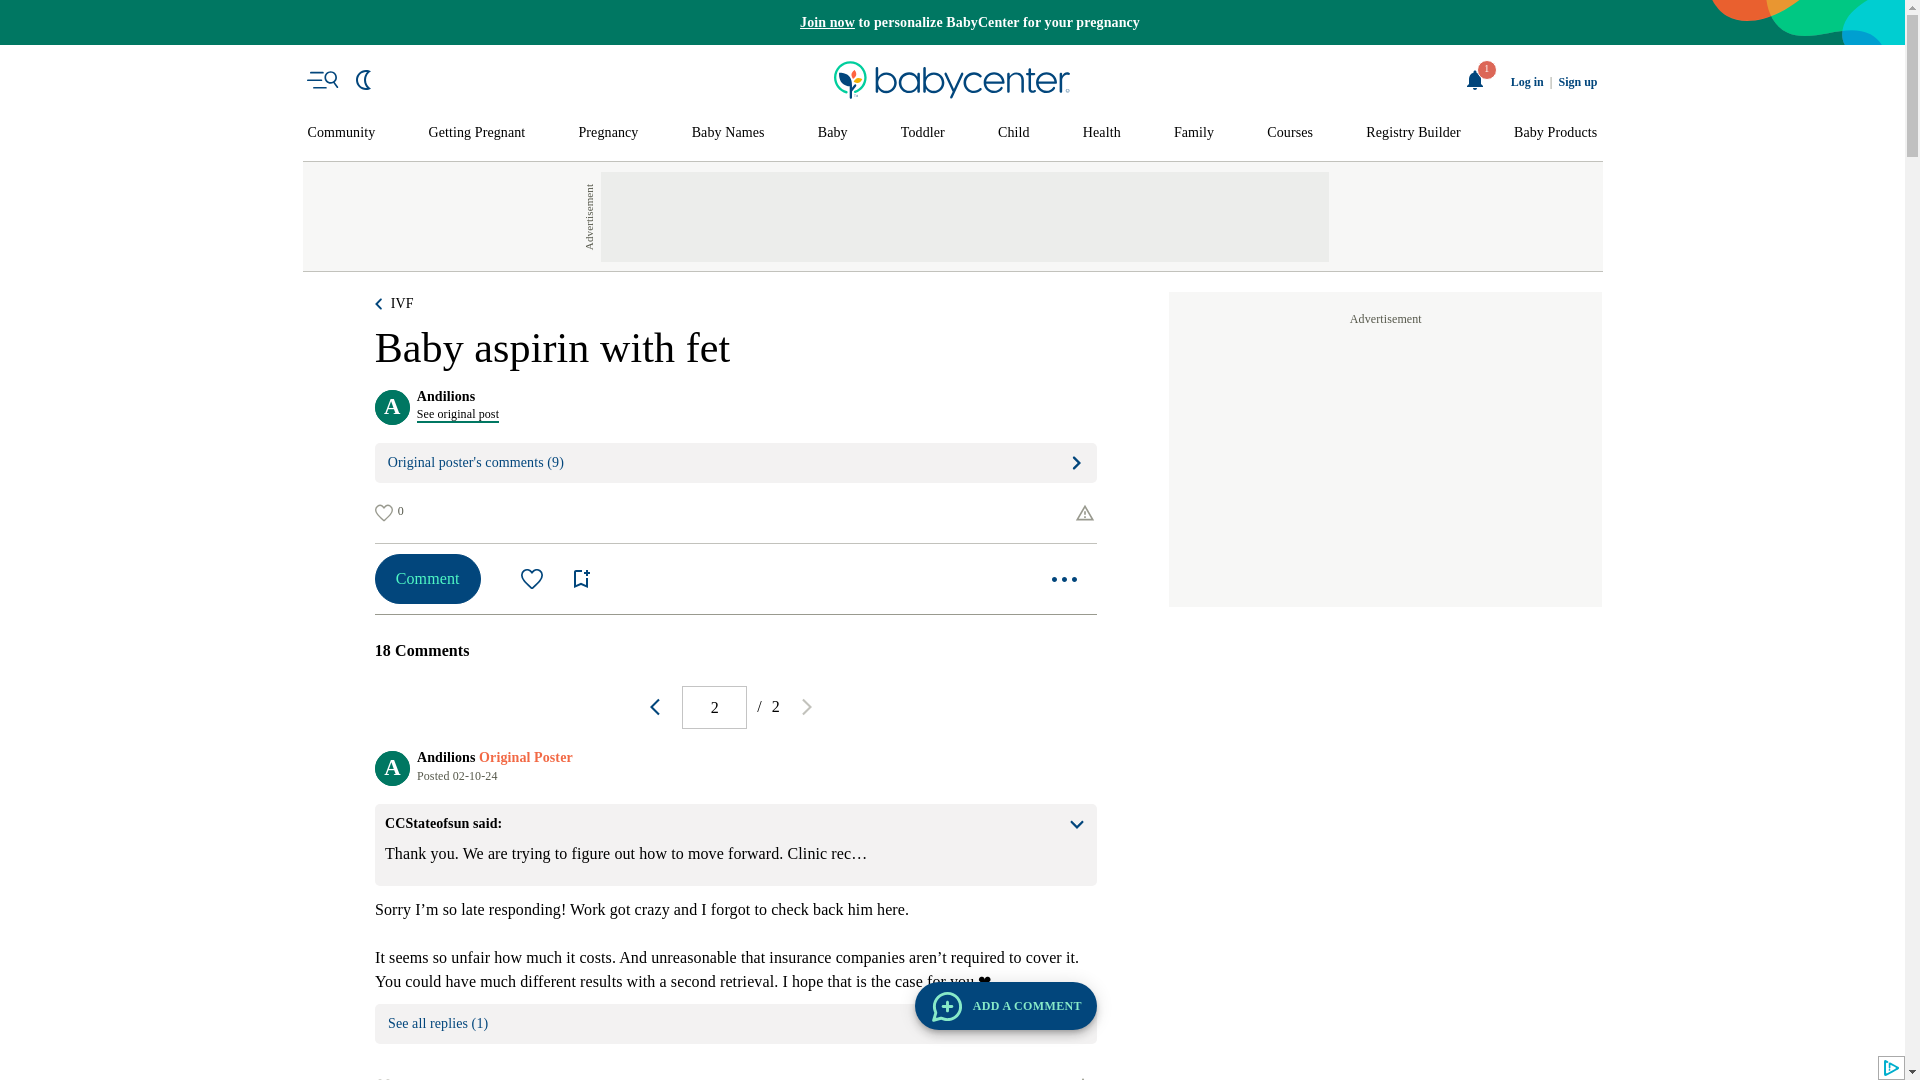 The width and height of the screenshot is (1920, 1080). What do you see at coordinates (1413, 133) in the screenshot?
I see `Registry Builder` at bounding box center [1413, 133].